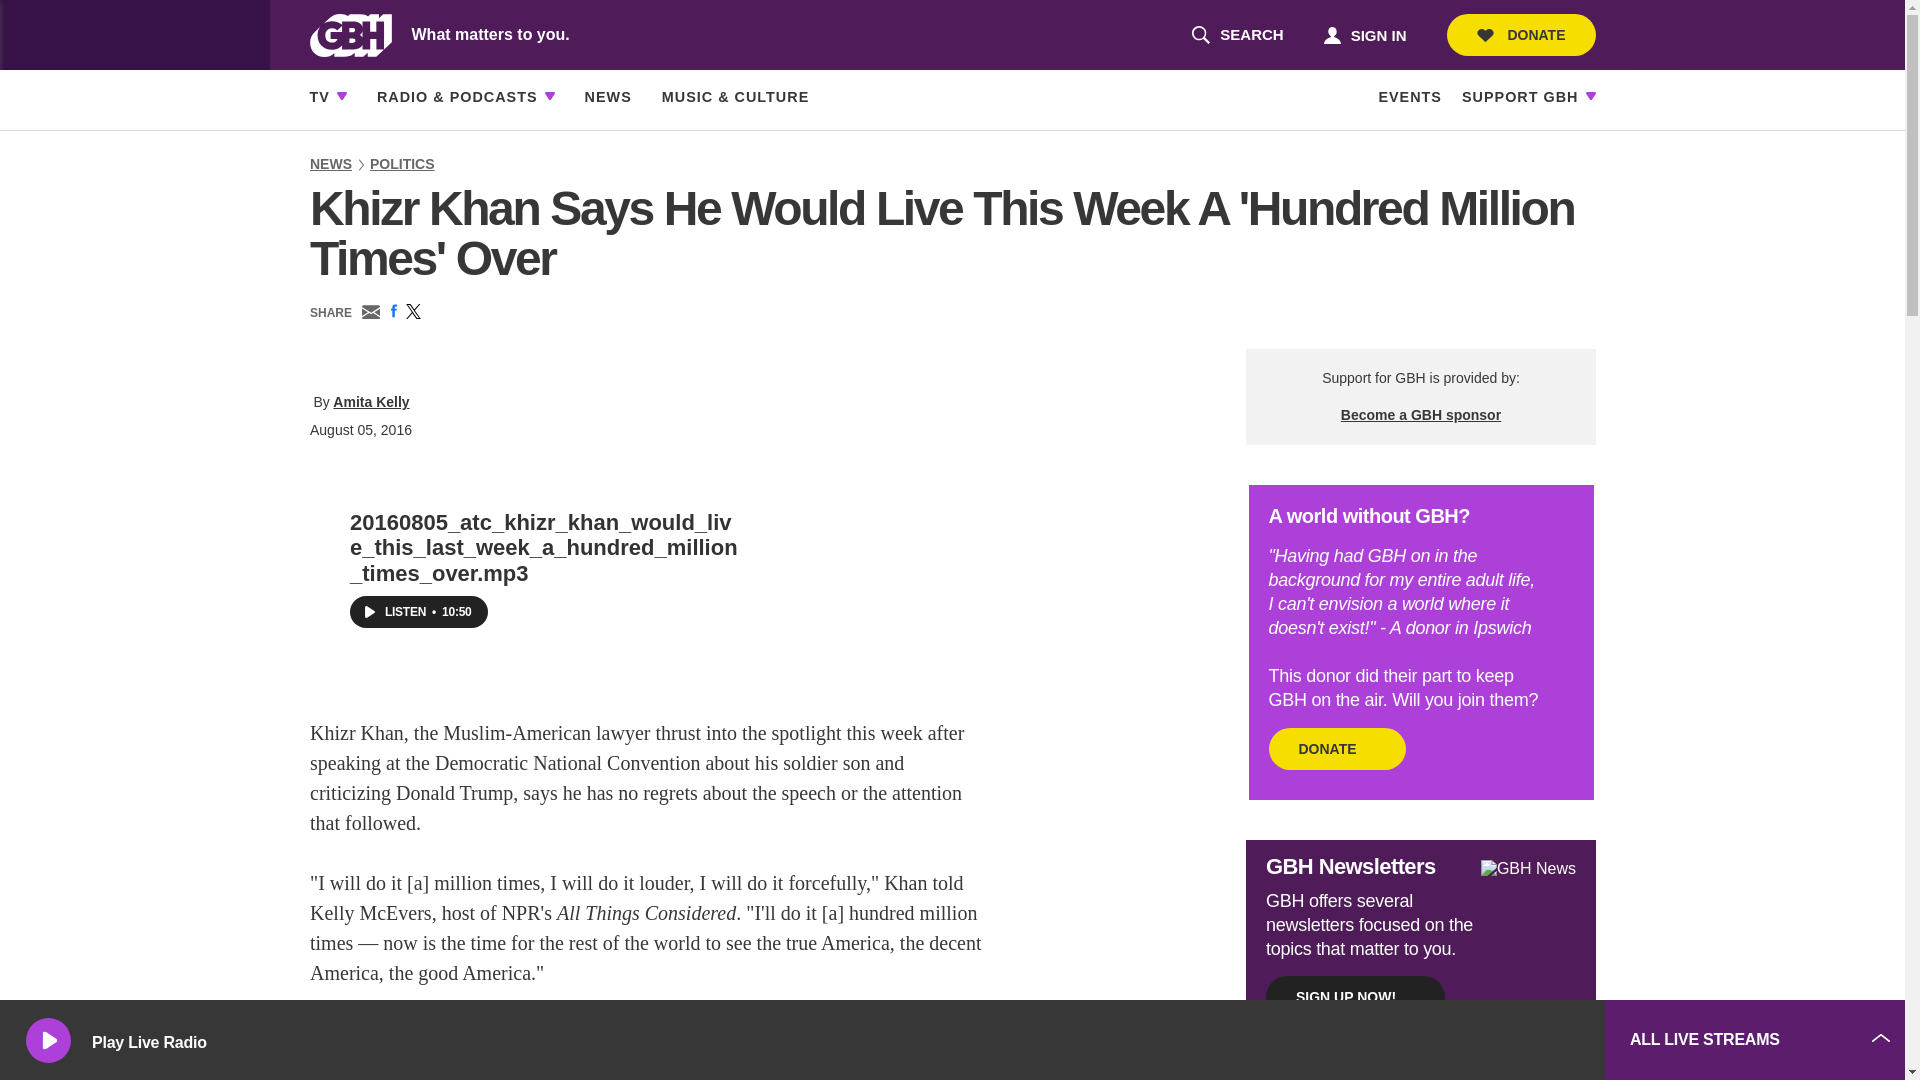  Describe the element at coordinates (1237, 35) in the screenshot. I see `SIGN IN` at that location.